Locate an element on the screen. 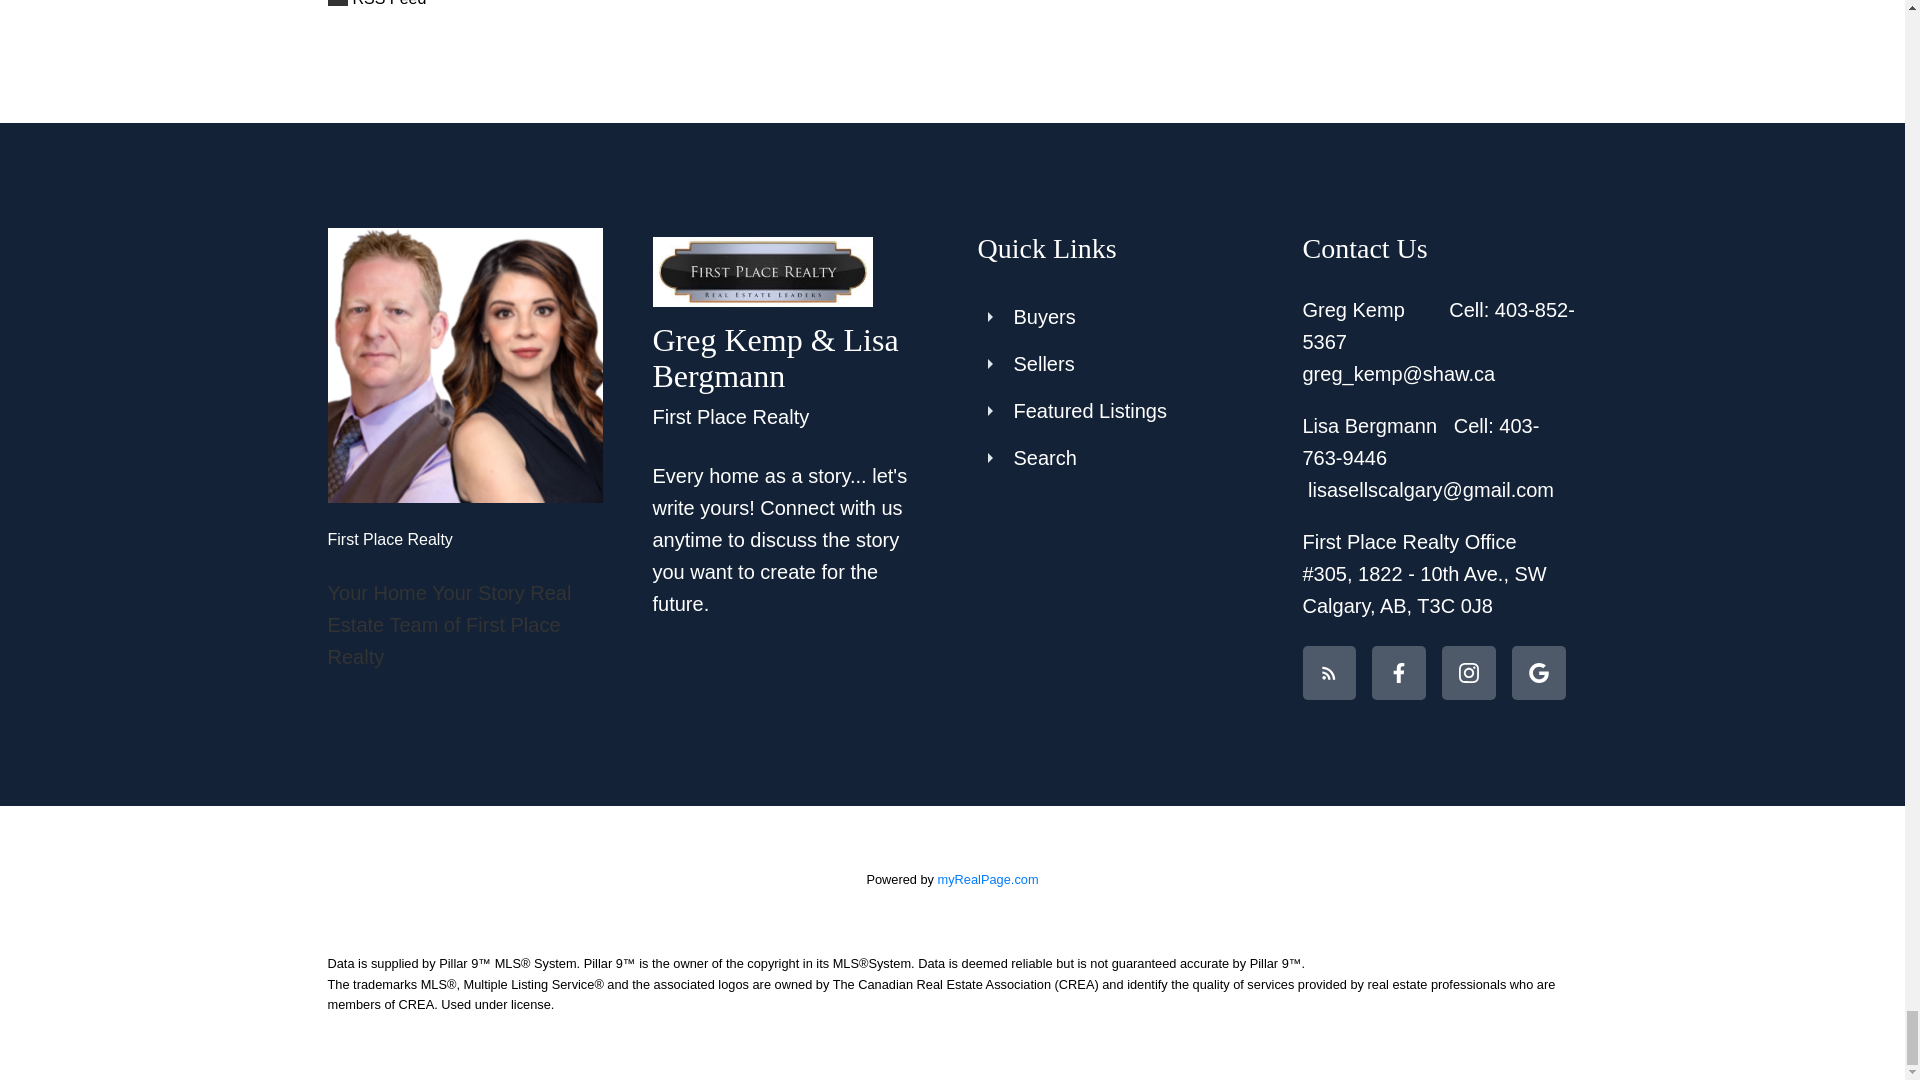 The image size is (1920, 1080). RSS is located at coordinates (812, 6).